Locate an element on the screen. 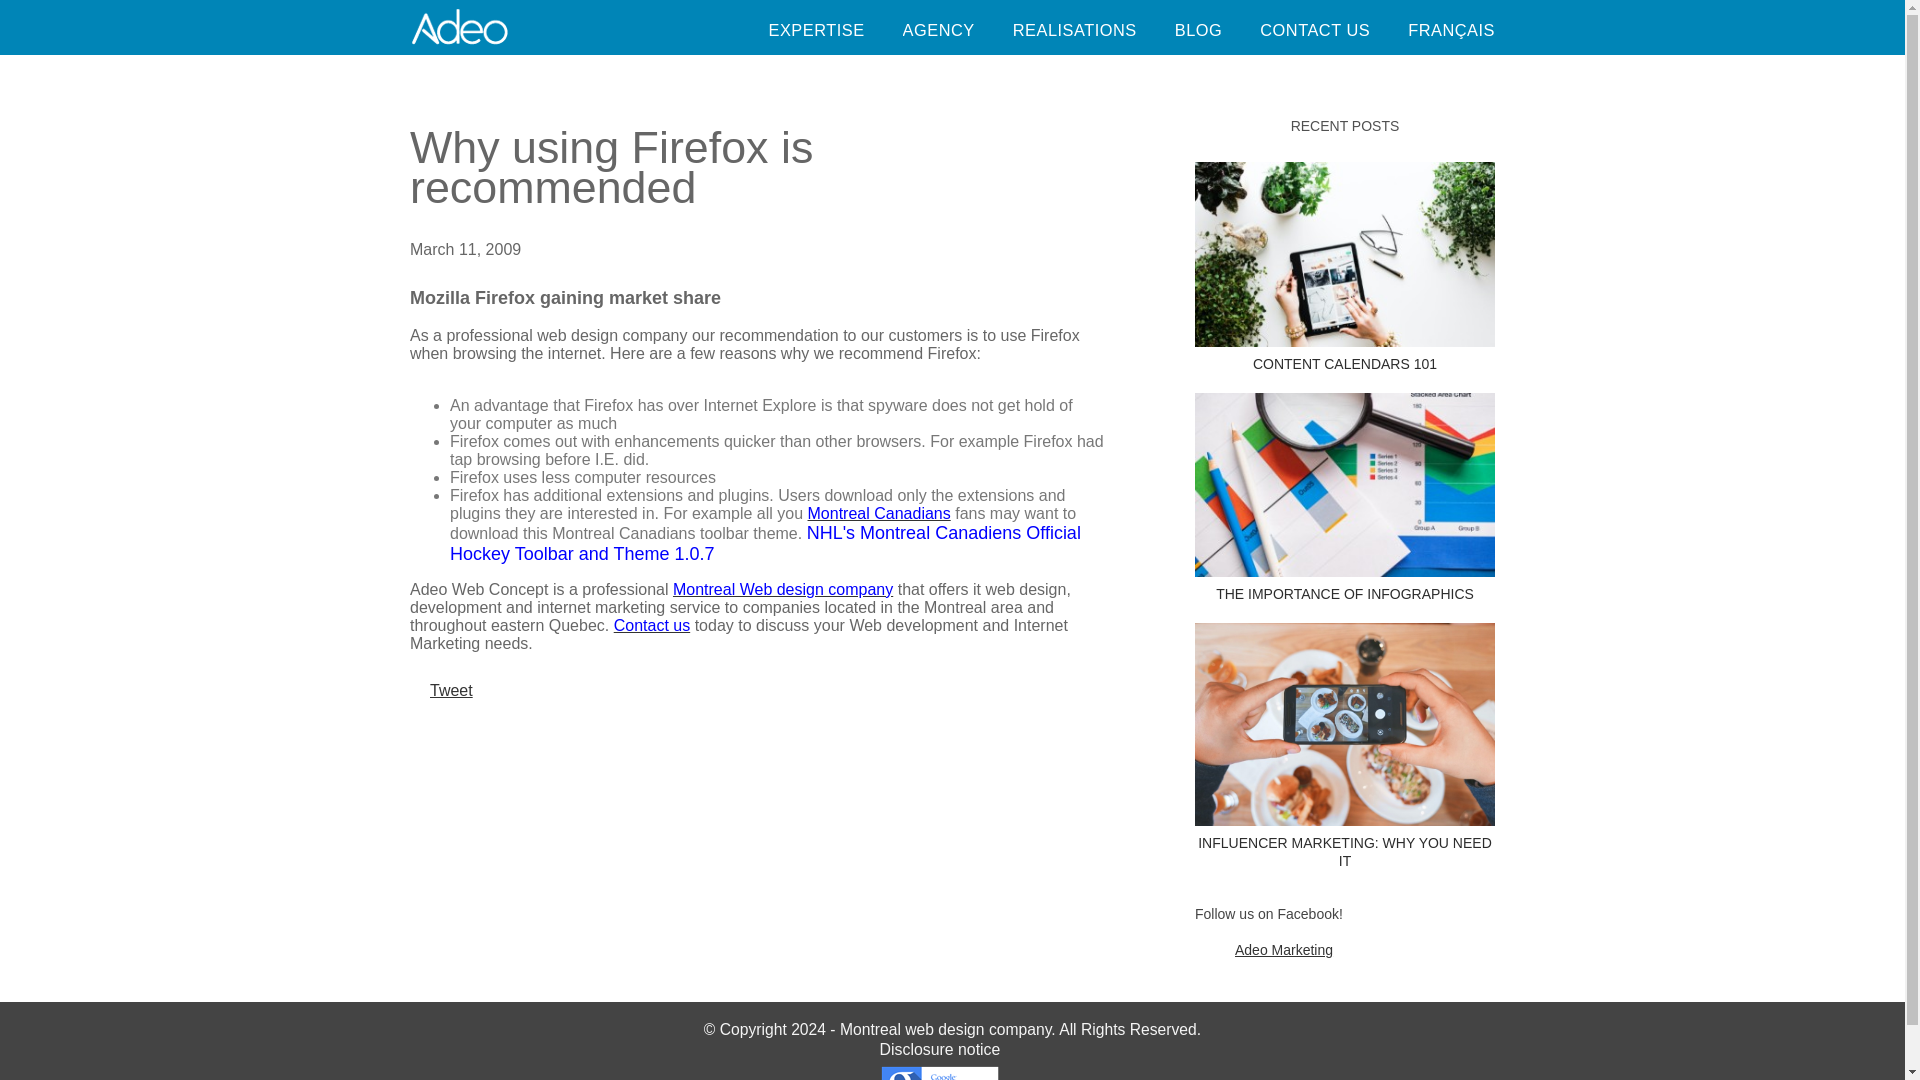 The height and width of the screenshot is (1080, 1920). REALISATIONS is located at coordinates (1074, 30).